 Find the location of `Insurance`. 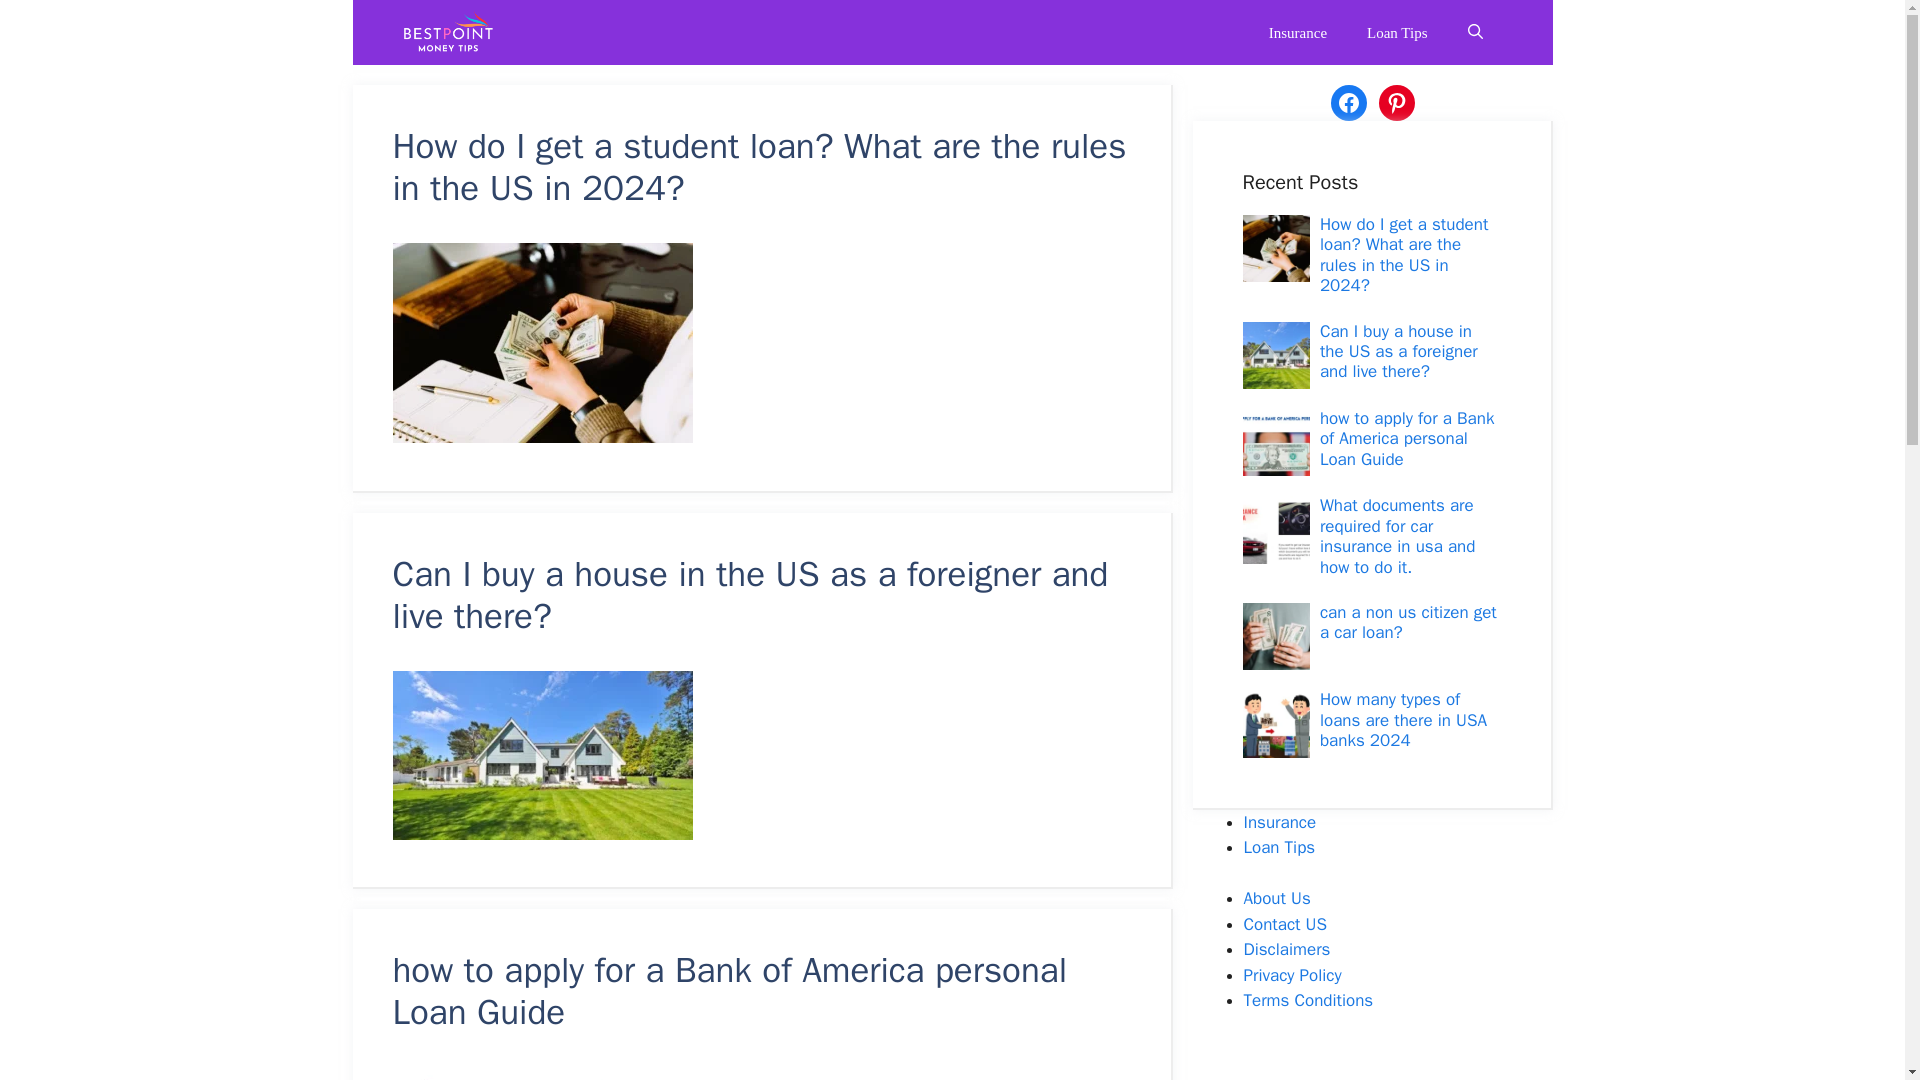

Insurance is located at coordinates (1298, 32).